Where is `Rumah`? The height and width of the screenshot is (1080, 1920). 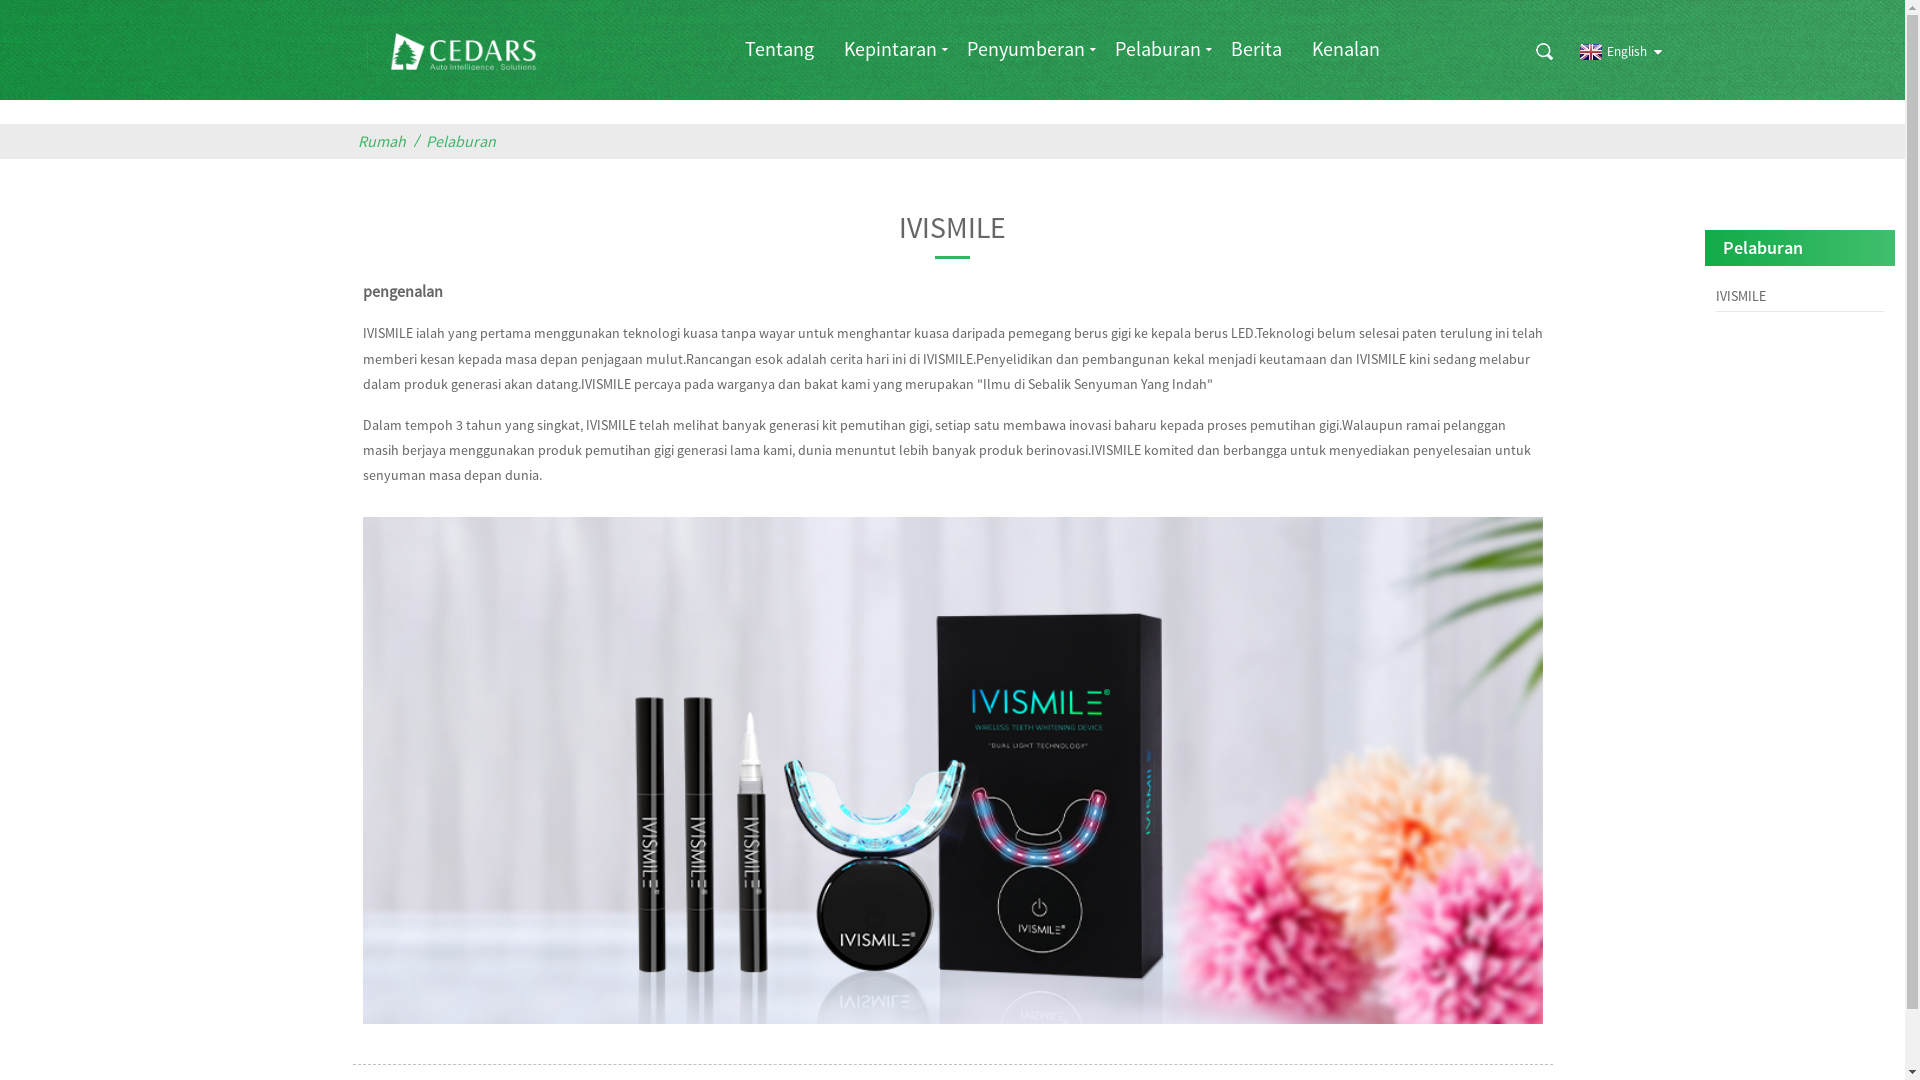 Rumah is located at coordinates (386, 142).